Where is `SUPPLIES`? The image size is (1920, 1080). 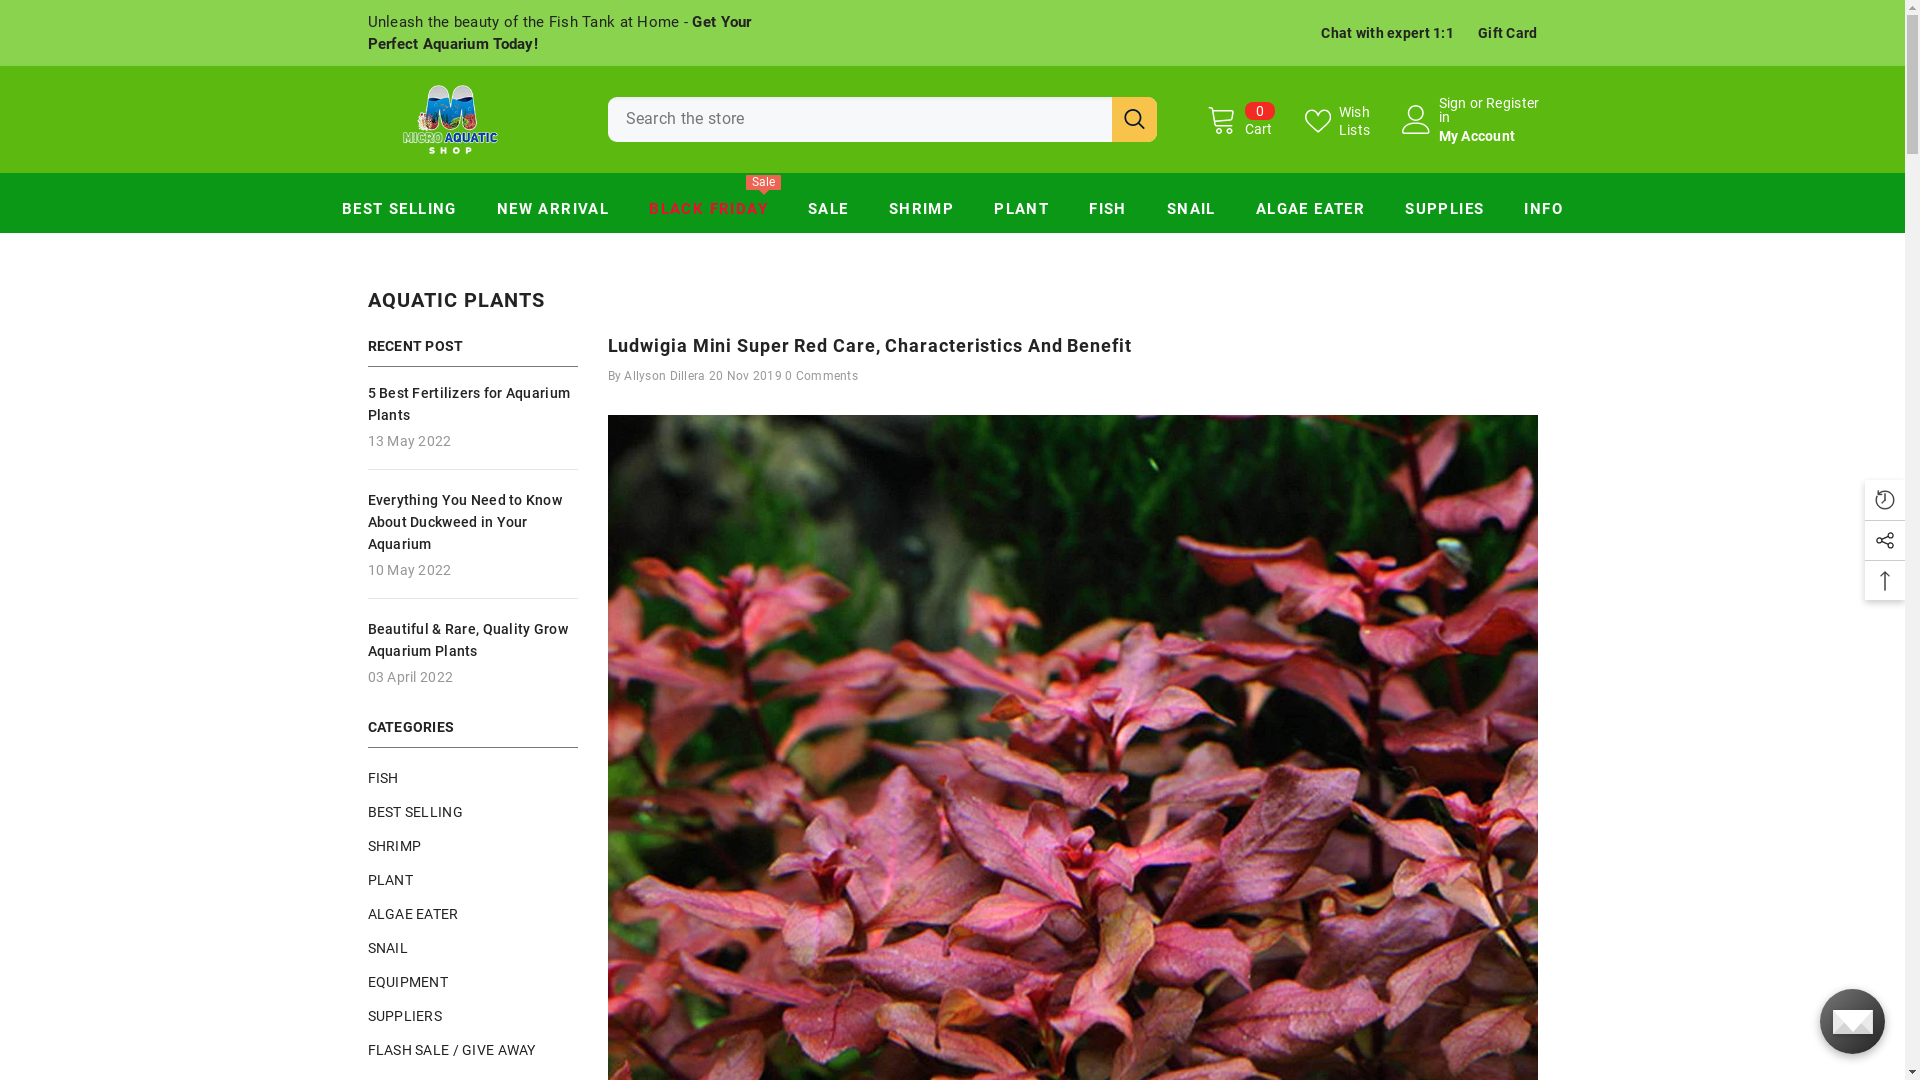 SUPPLIES is located at coordinates (1444, 214).